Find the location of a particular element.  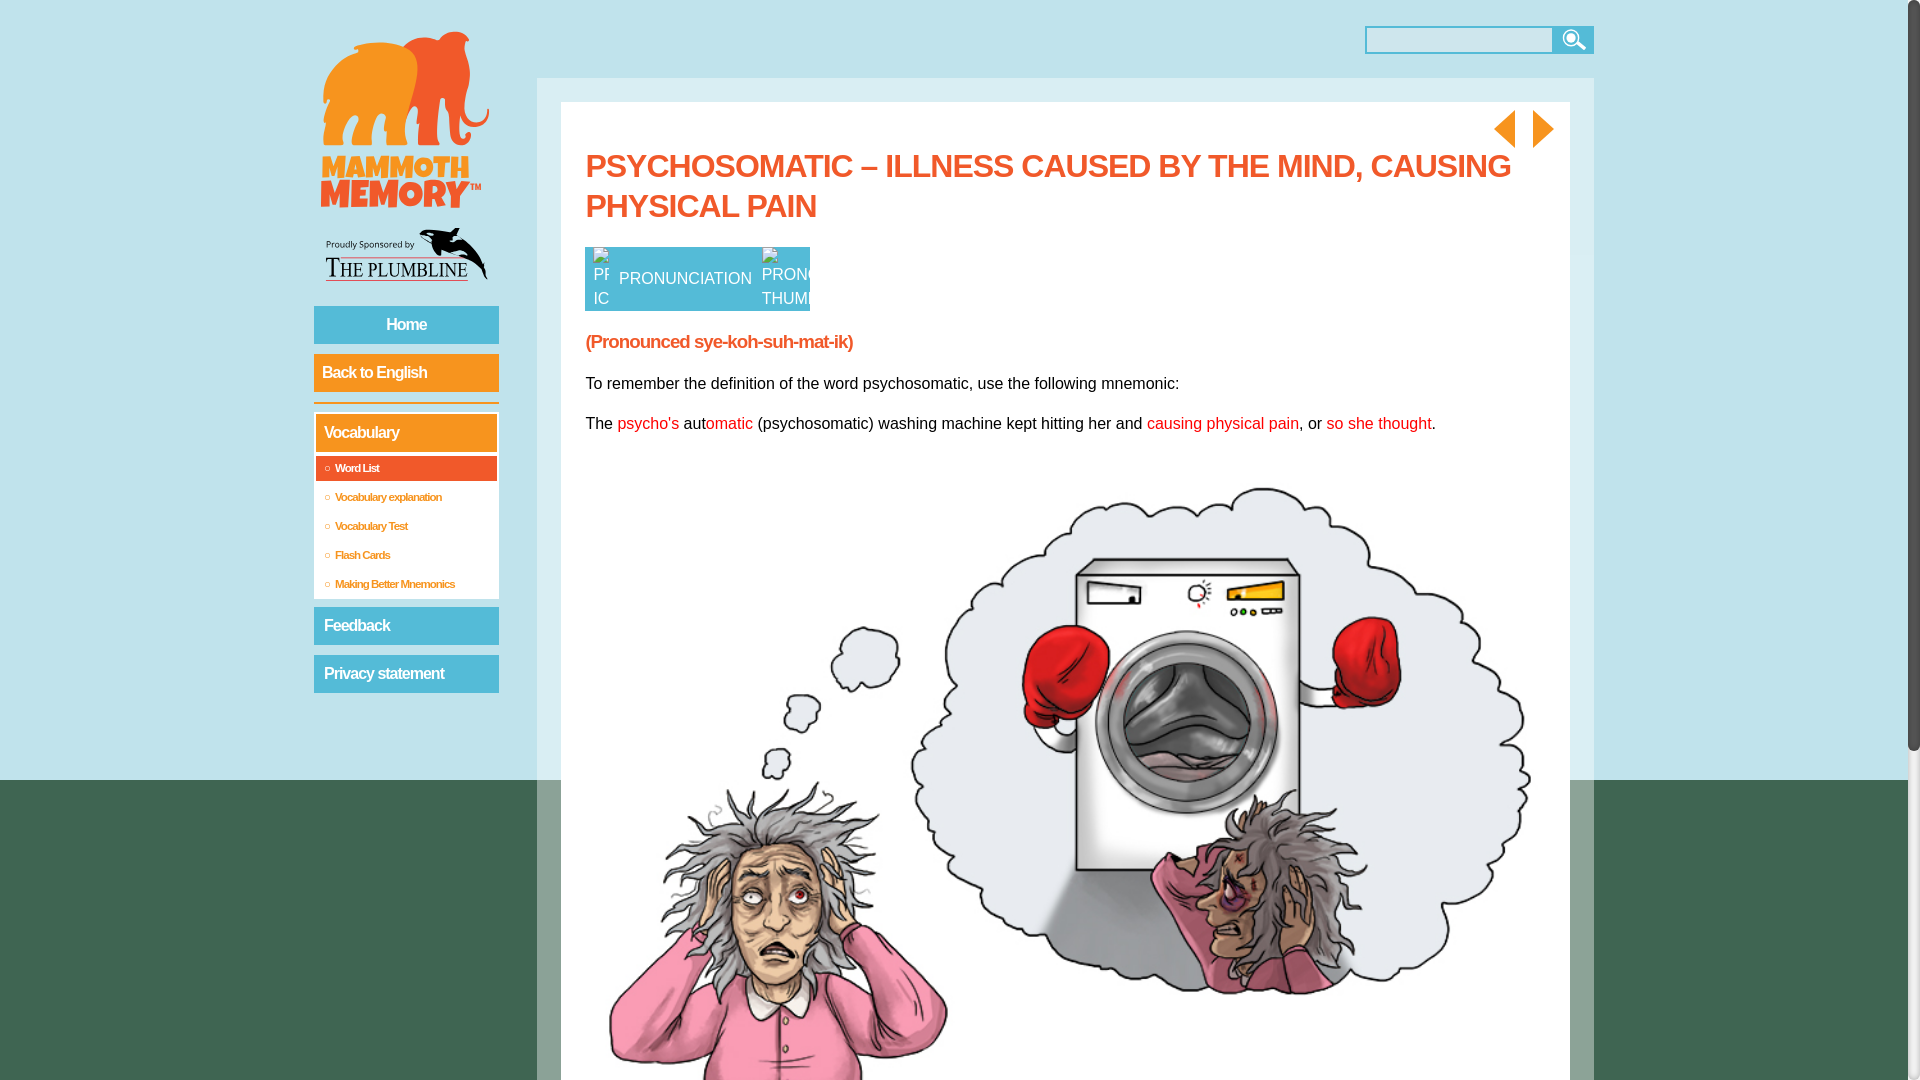

Feedback is located at coordinates (406, 625).